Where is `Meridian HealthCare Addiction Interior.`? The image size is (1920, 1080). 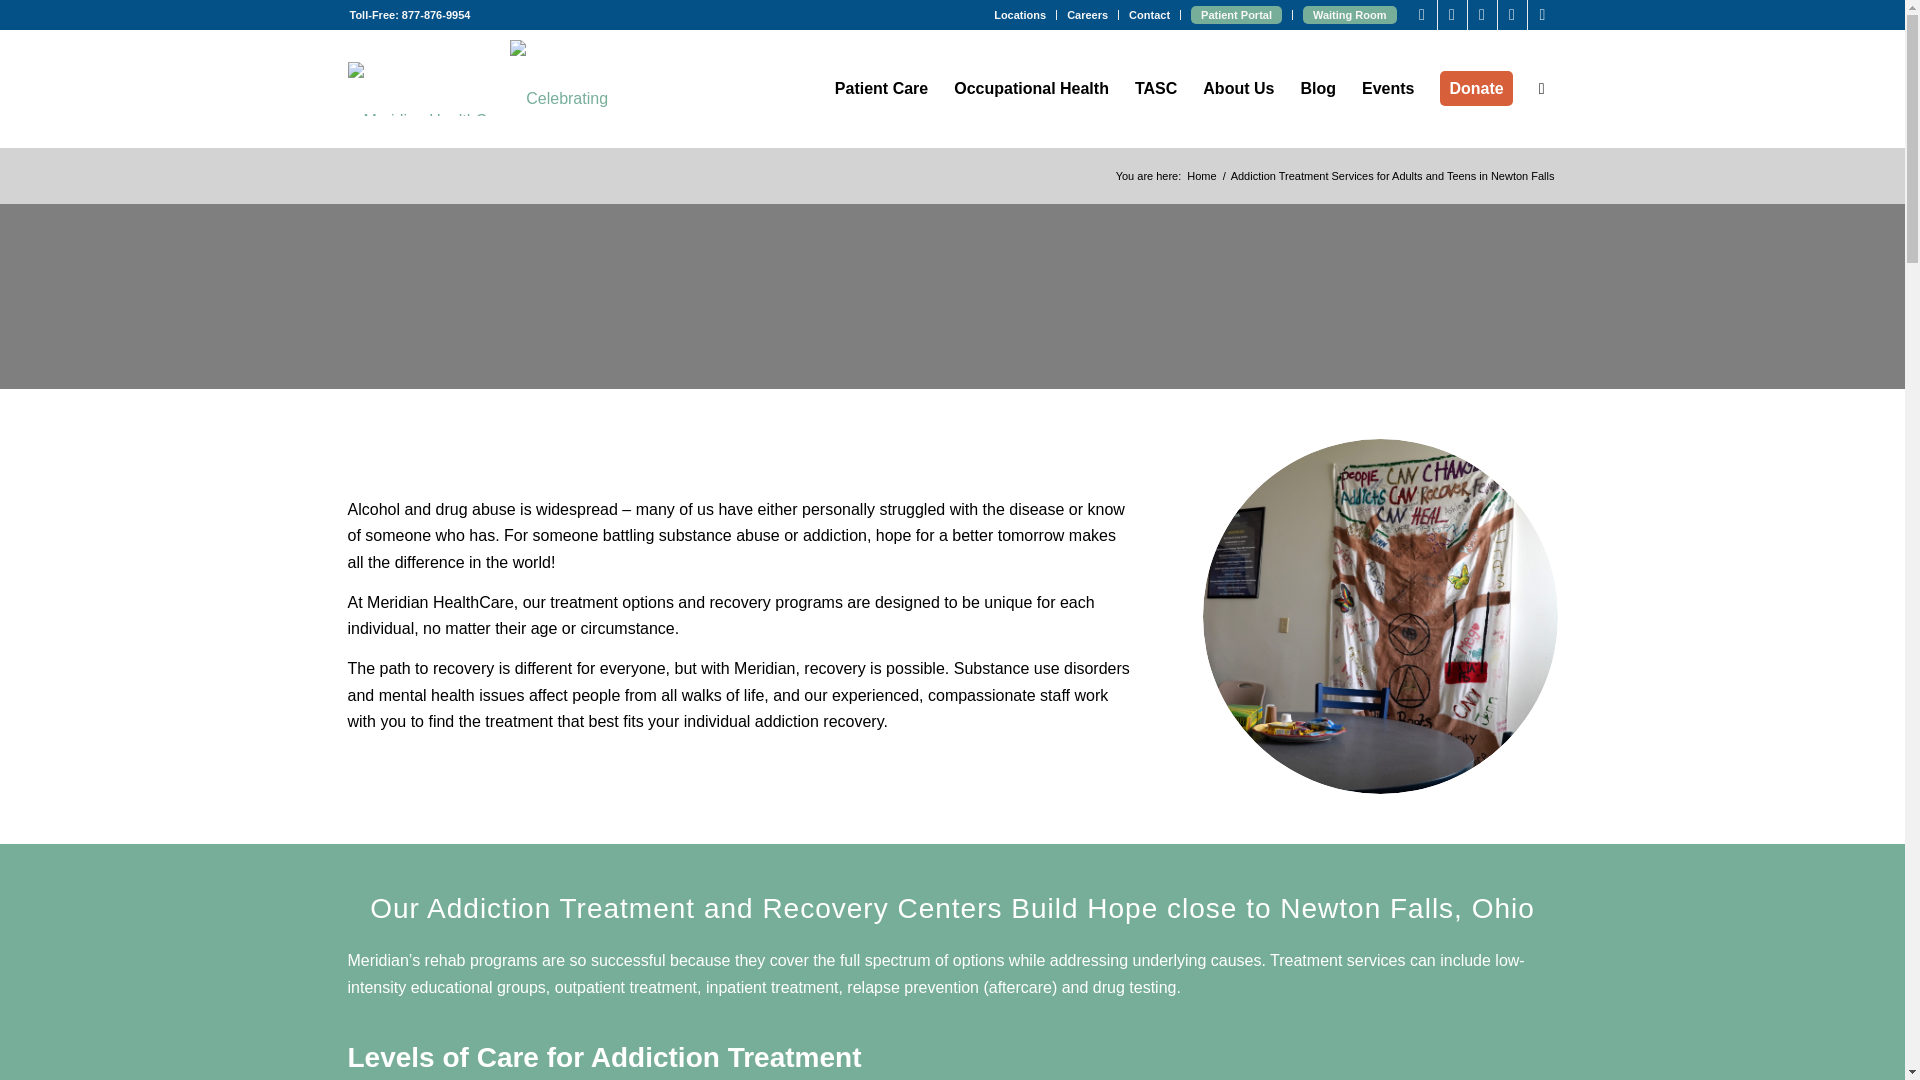
Meridian HealthCare Addiction Interior. is located at coordinates (1380, 616).